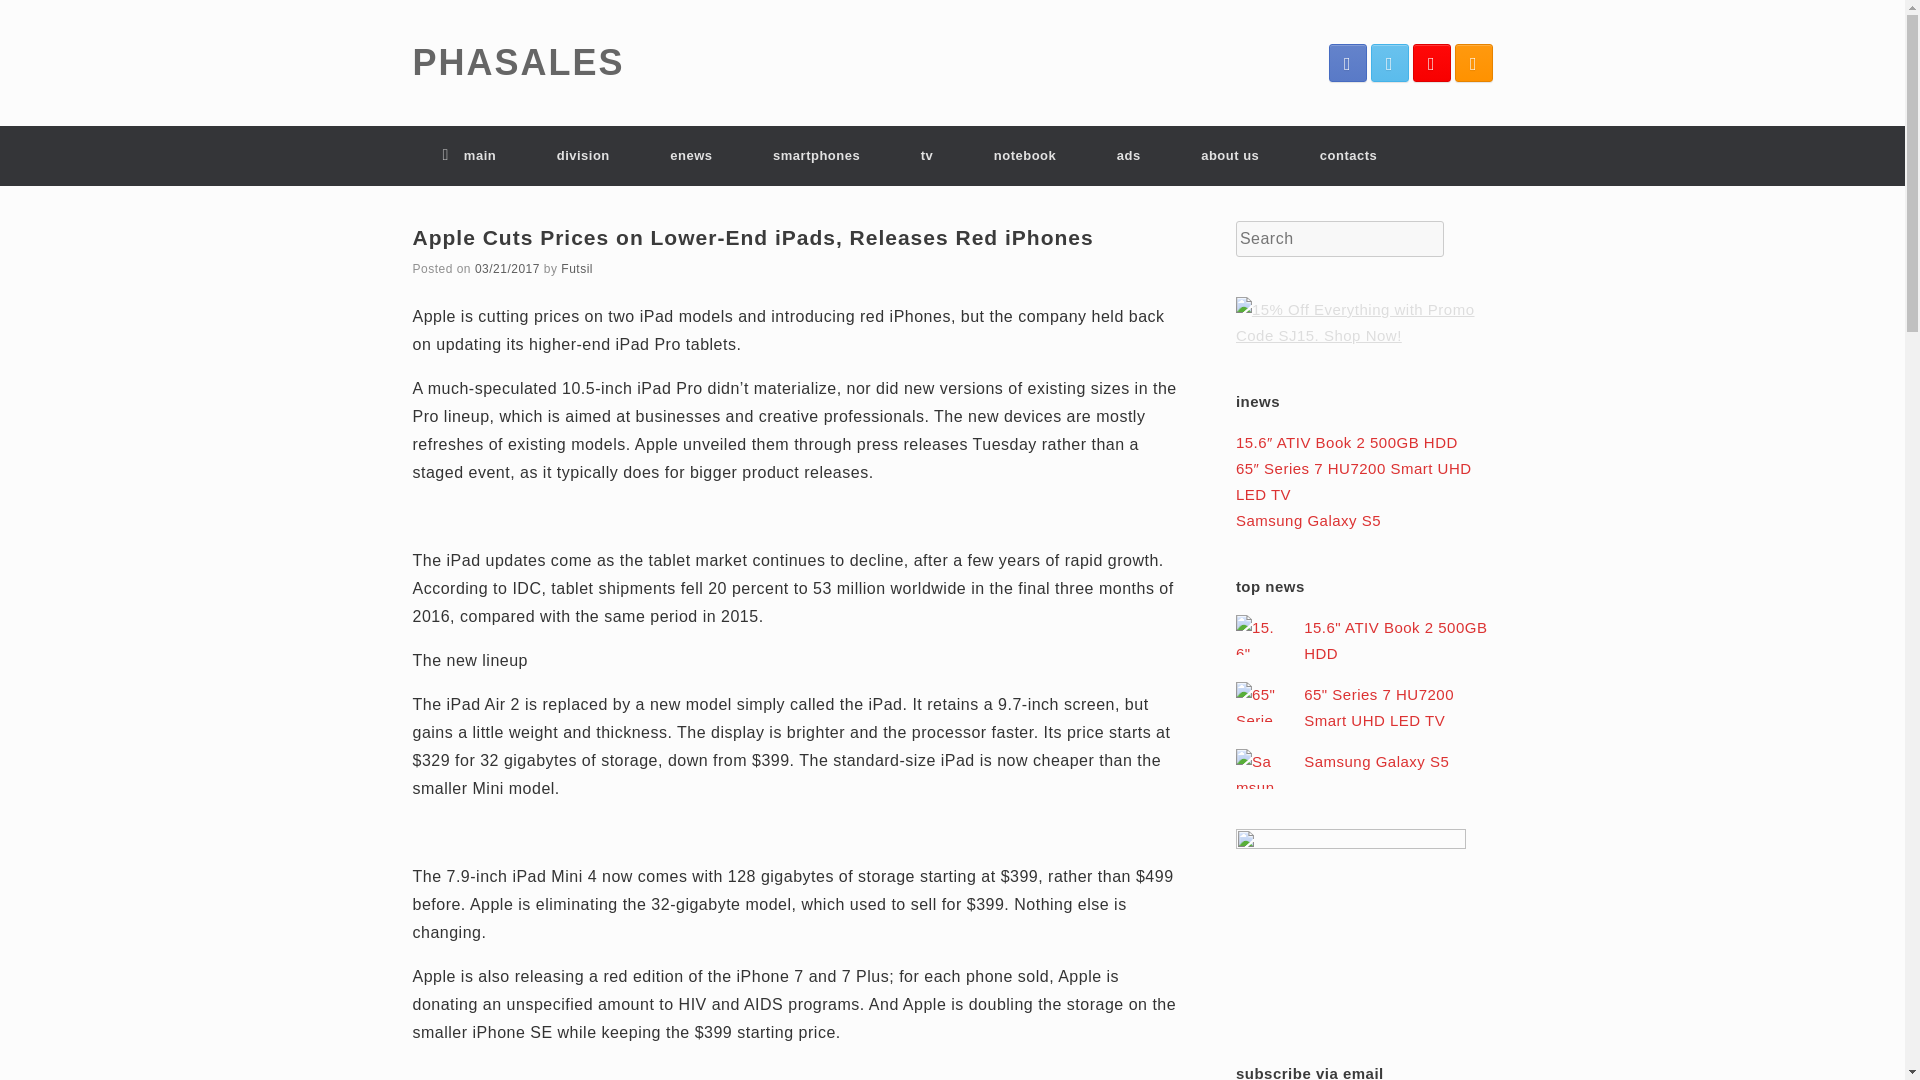 This screenshot has height=1080, width=1920. What do you see at coordinates (1346, 63) in the screenshot?
I see `PHASALES Facebook` at bounding box center [1346, 63].